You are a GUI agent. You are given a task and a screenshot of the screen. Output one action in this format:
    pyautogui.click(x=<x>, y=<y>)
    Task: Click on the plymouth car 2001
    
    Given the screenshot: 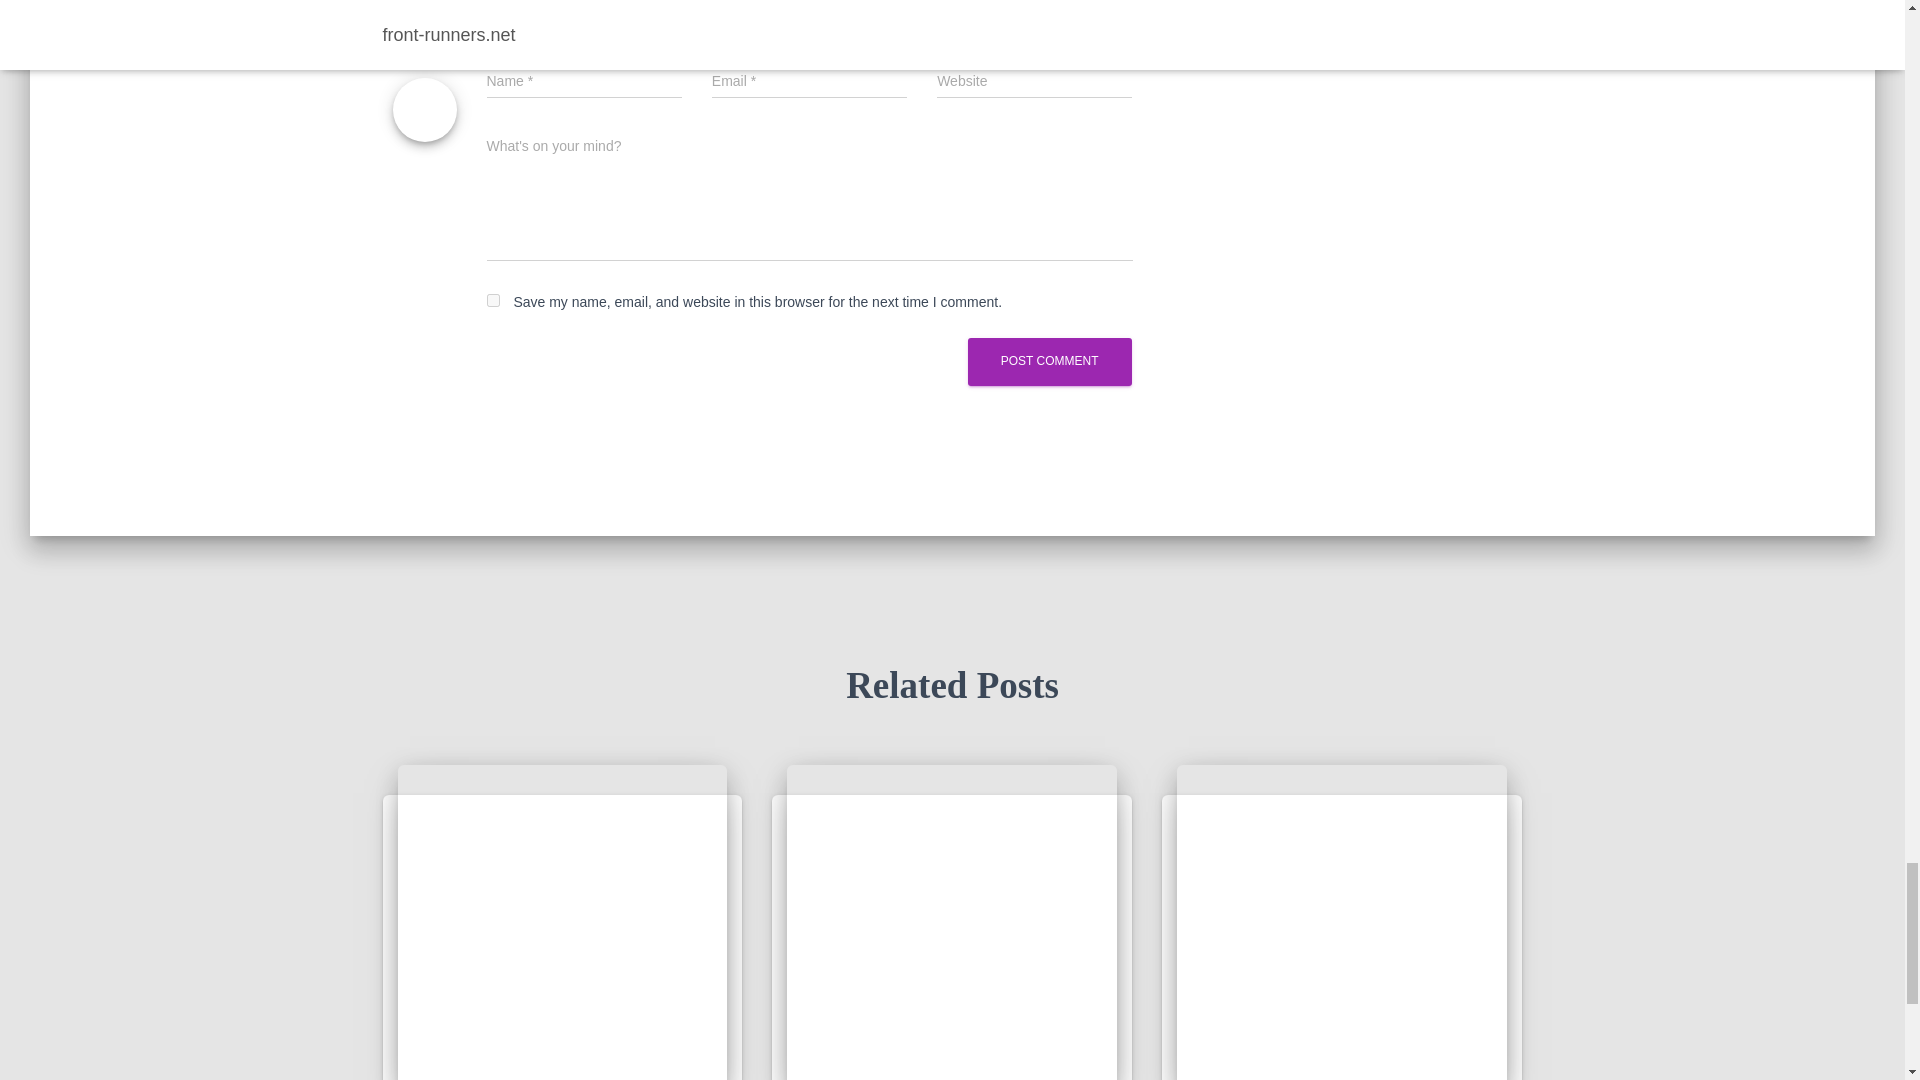 What is the action you would take?
    pyautogui.click(x=1342, y=922)
    